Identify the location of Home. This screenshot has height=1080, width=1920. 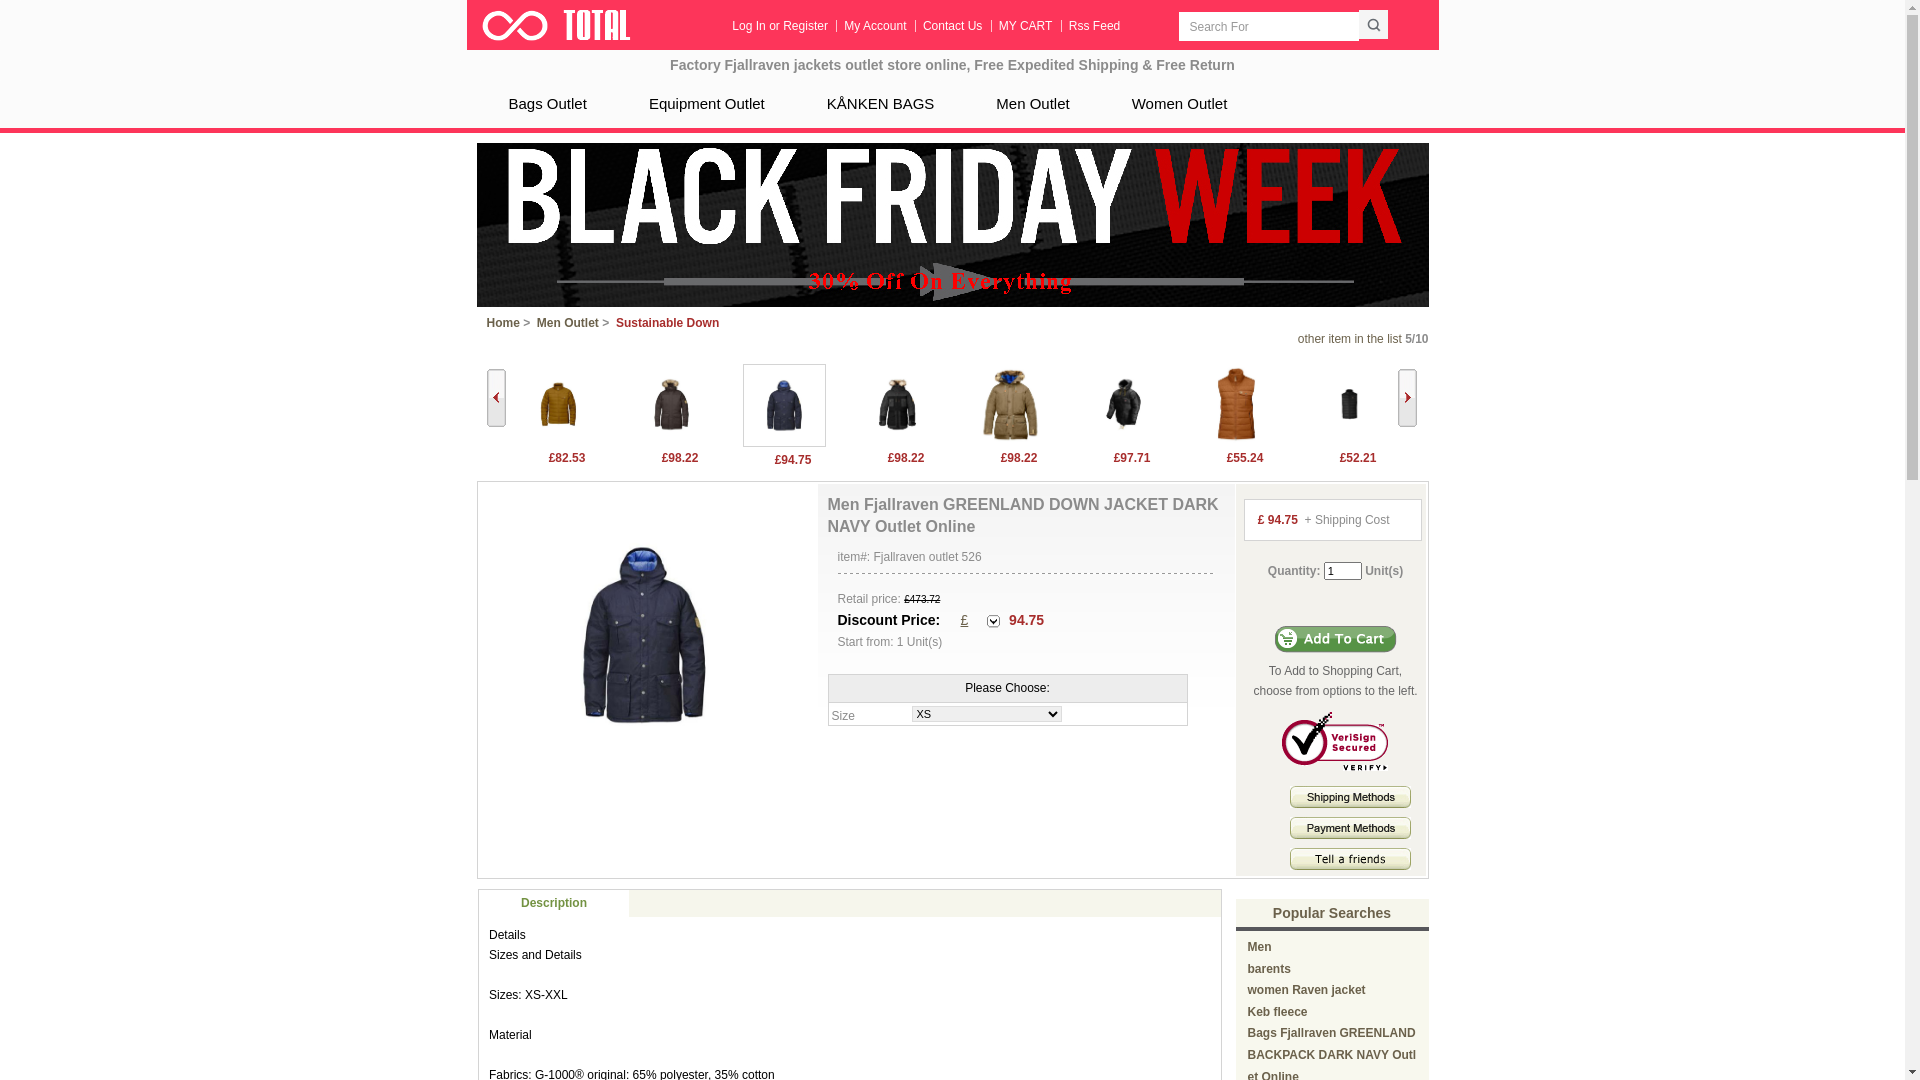
(502, 323).